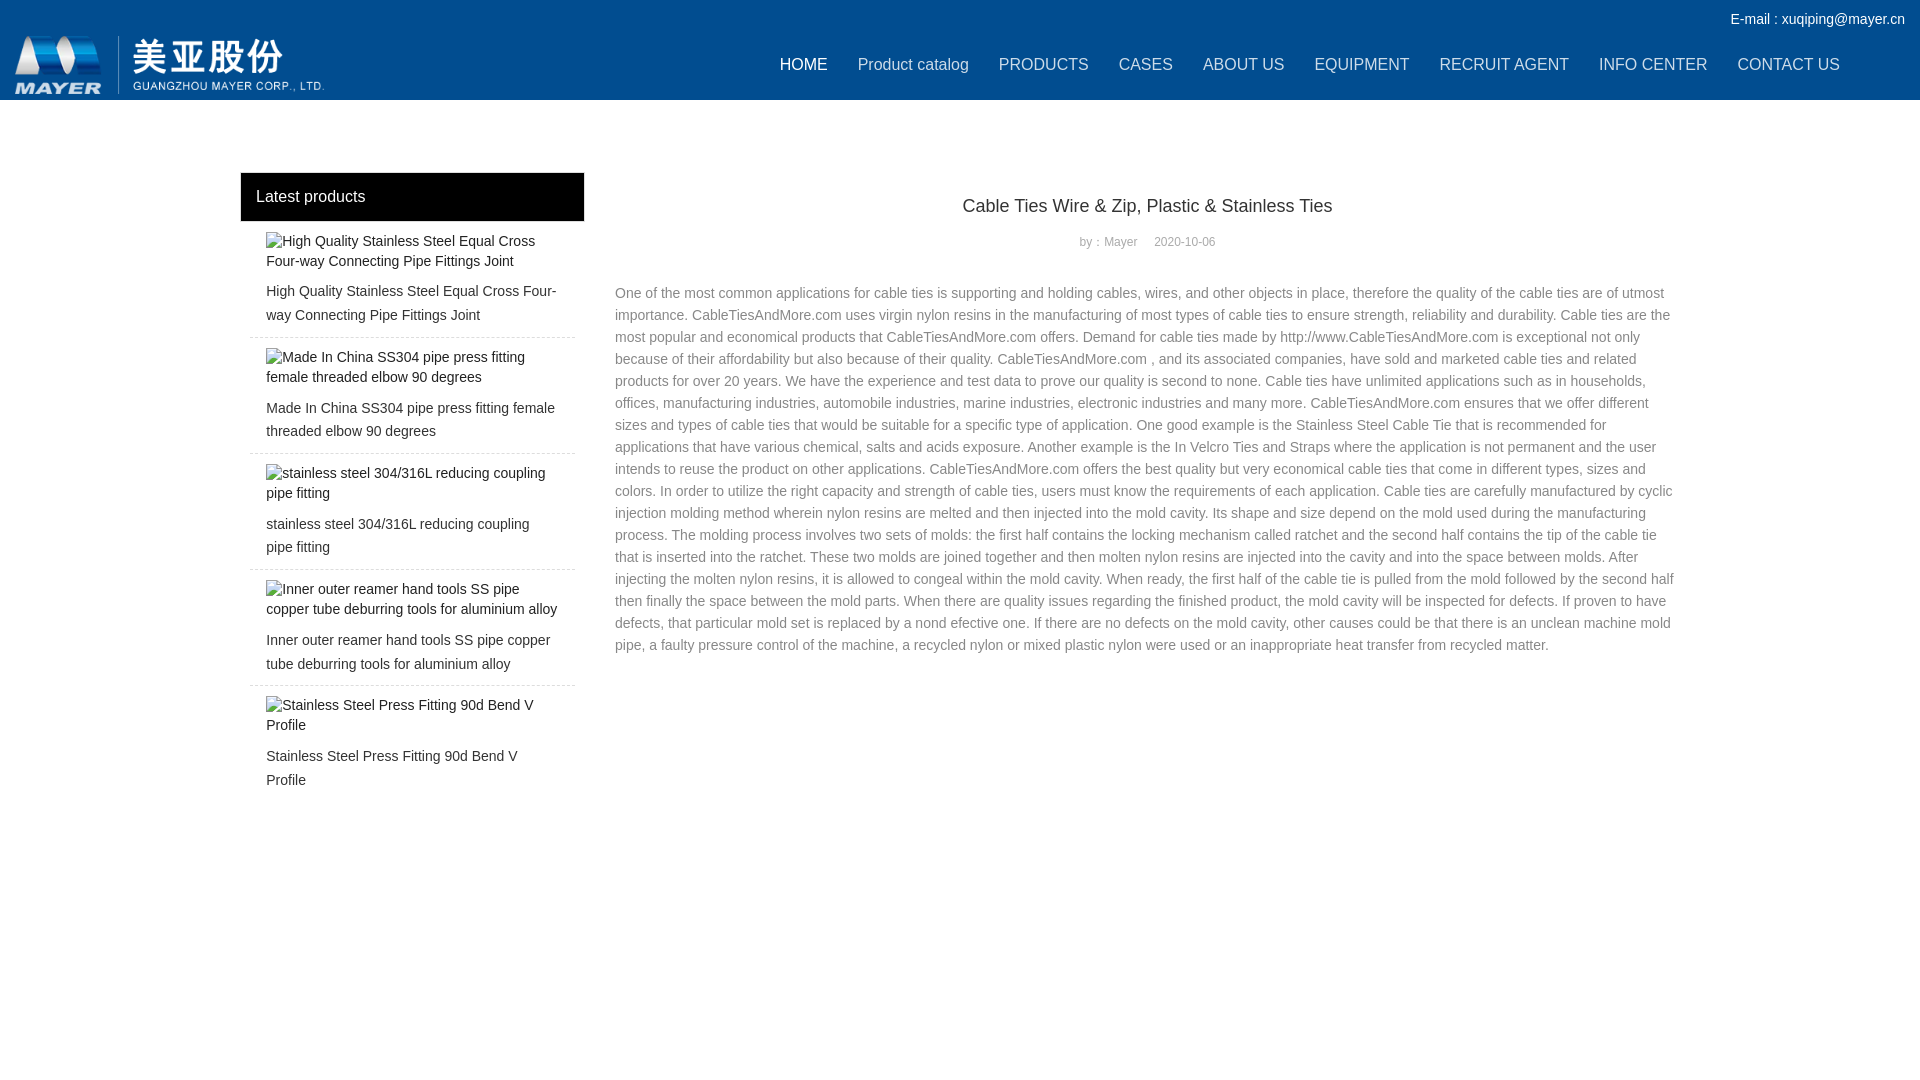  Describe the element at coordinates (1361, 65) in the screenshot. I see `EQUIPMENT` at that location.